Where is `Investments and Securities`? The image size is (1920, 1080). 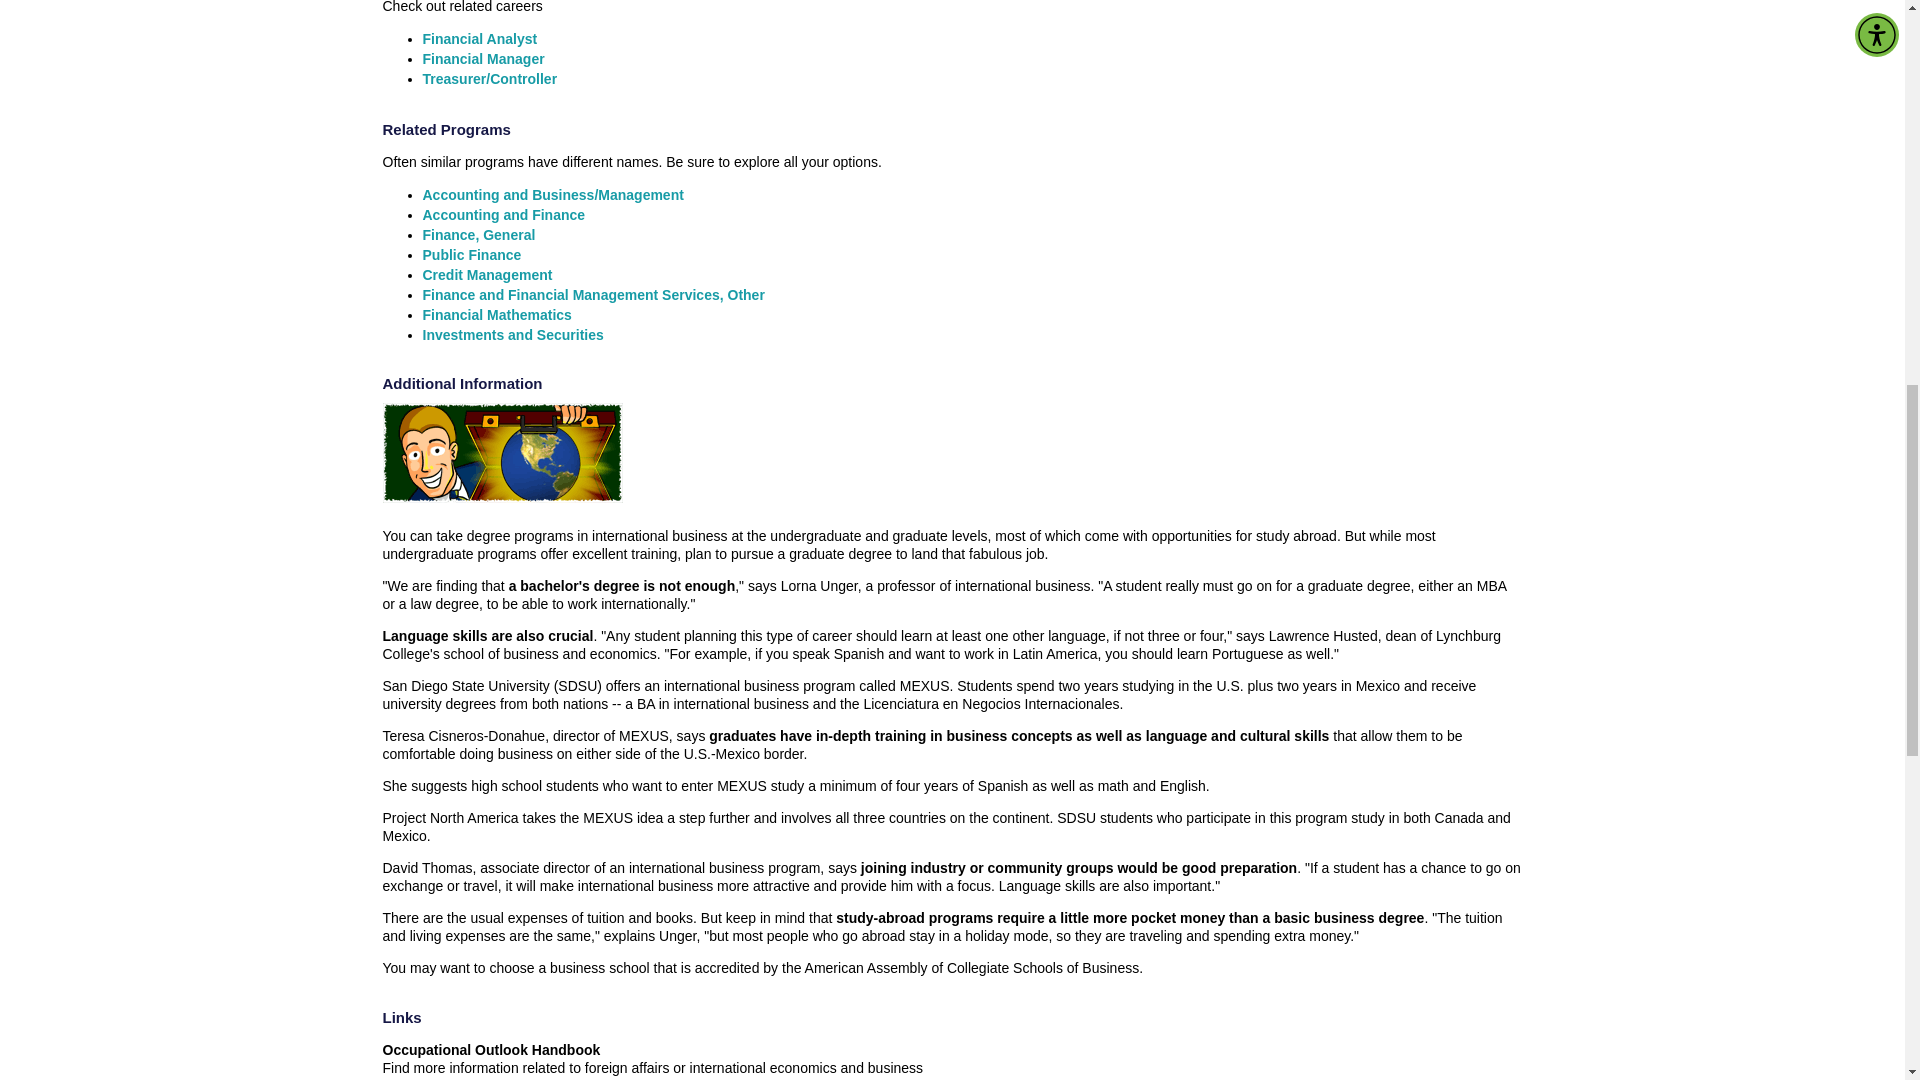
Investments and Securities is located at coordinates (512, 335).